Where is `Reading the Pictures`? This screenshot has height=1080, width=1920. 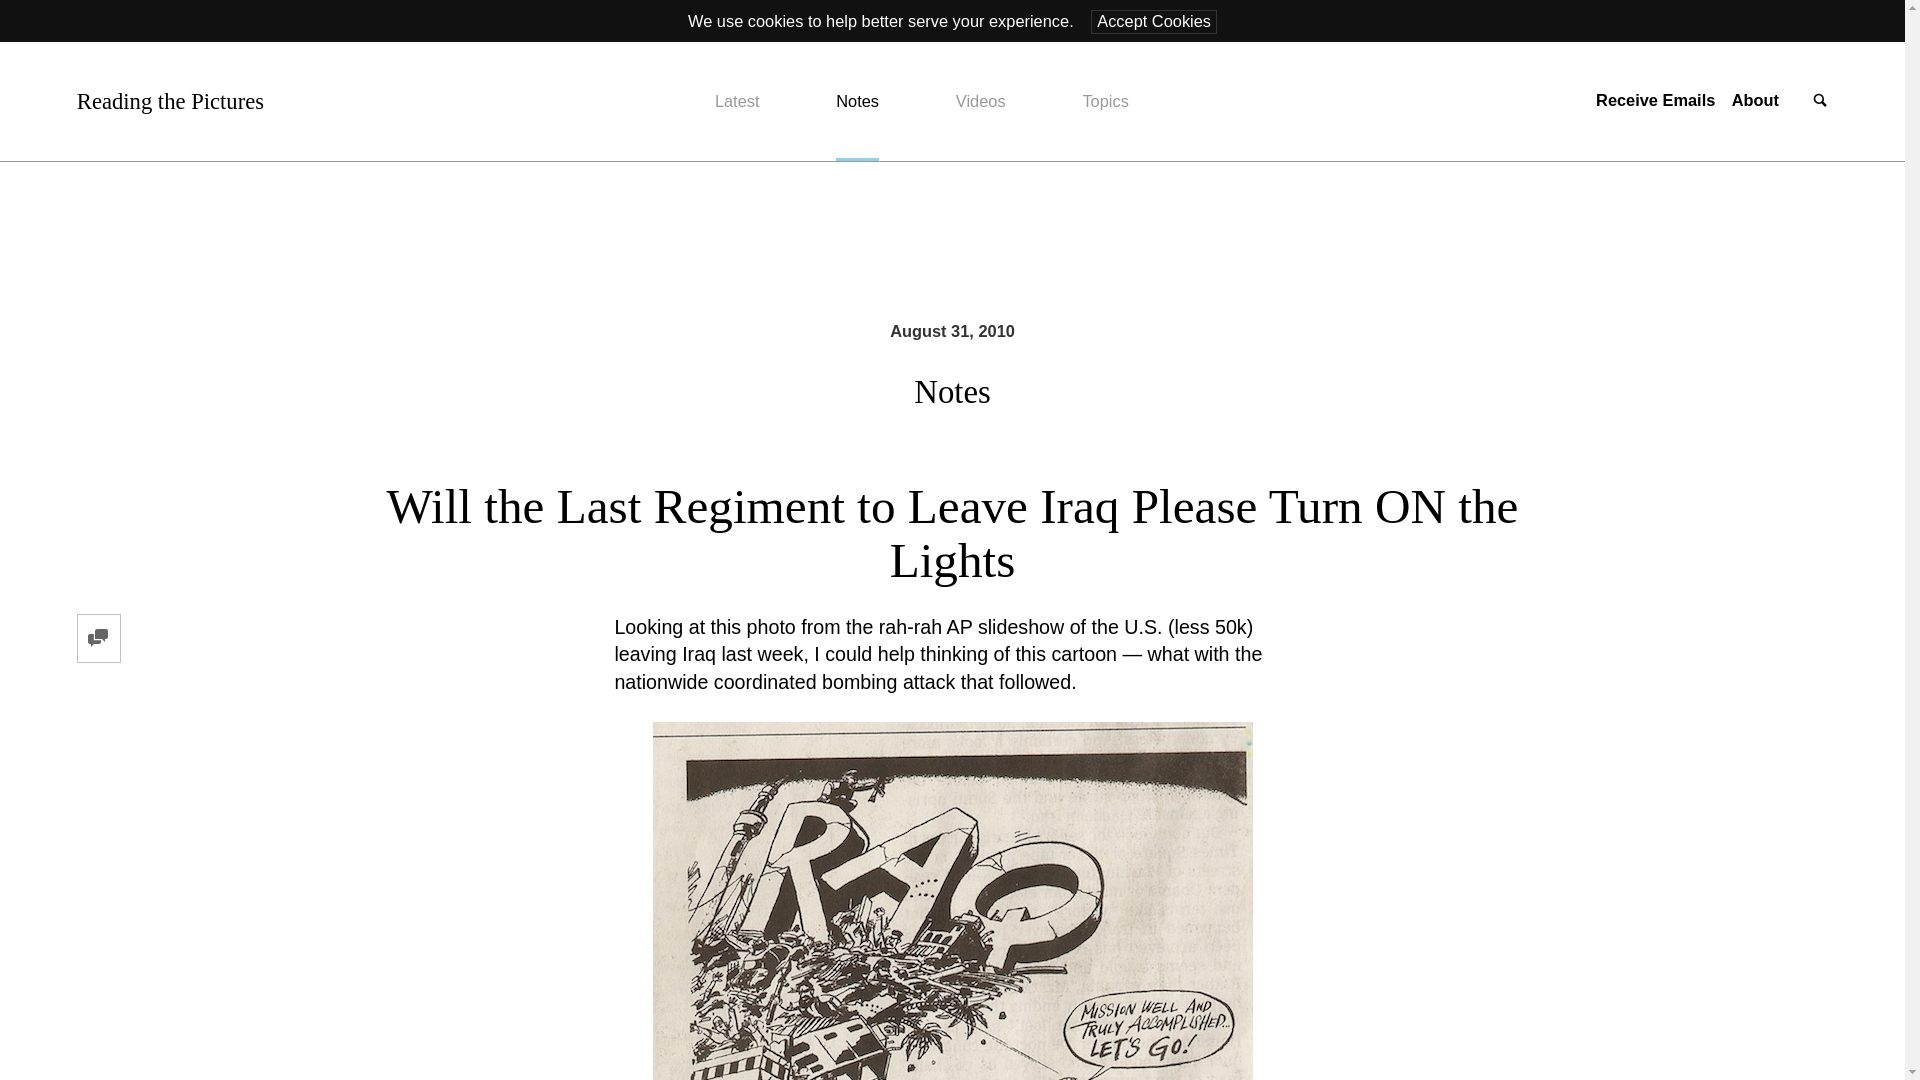
Reading the Pictures is located at coordinates (170, 101).